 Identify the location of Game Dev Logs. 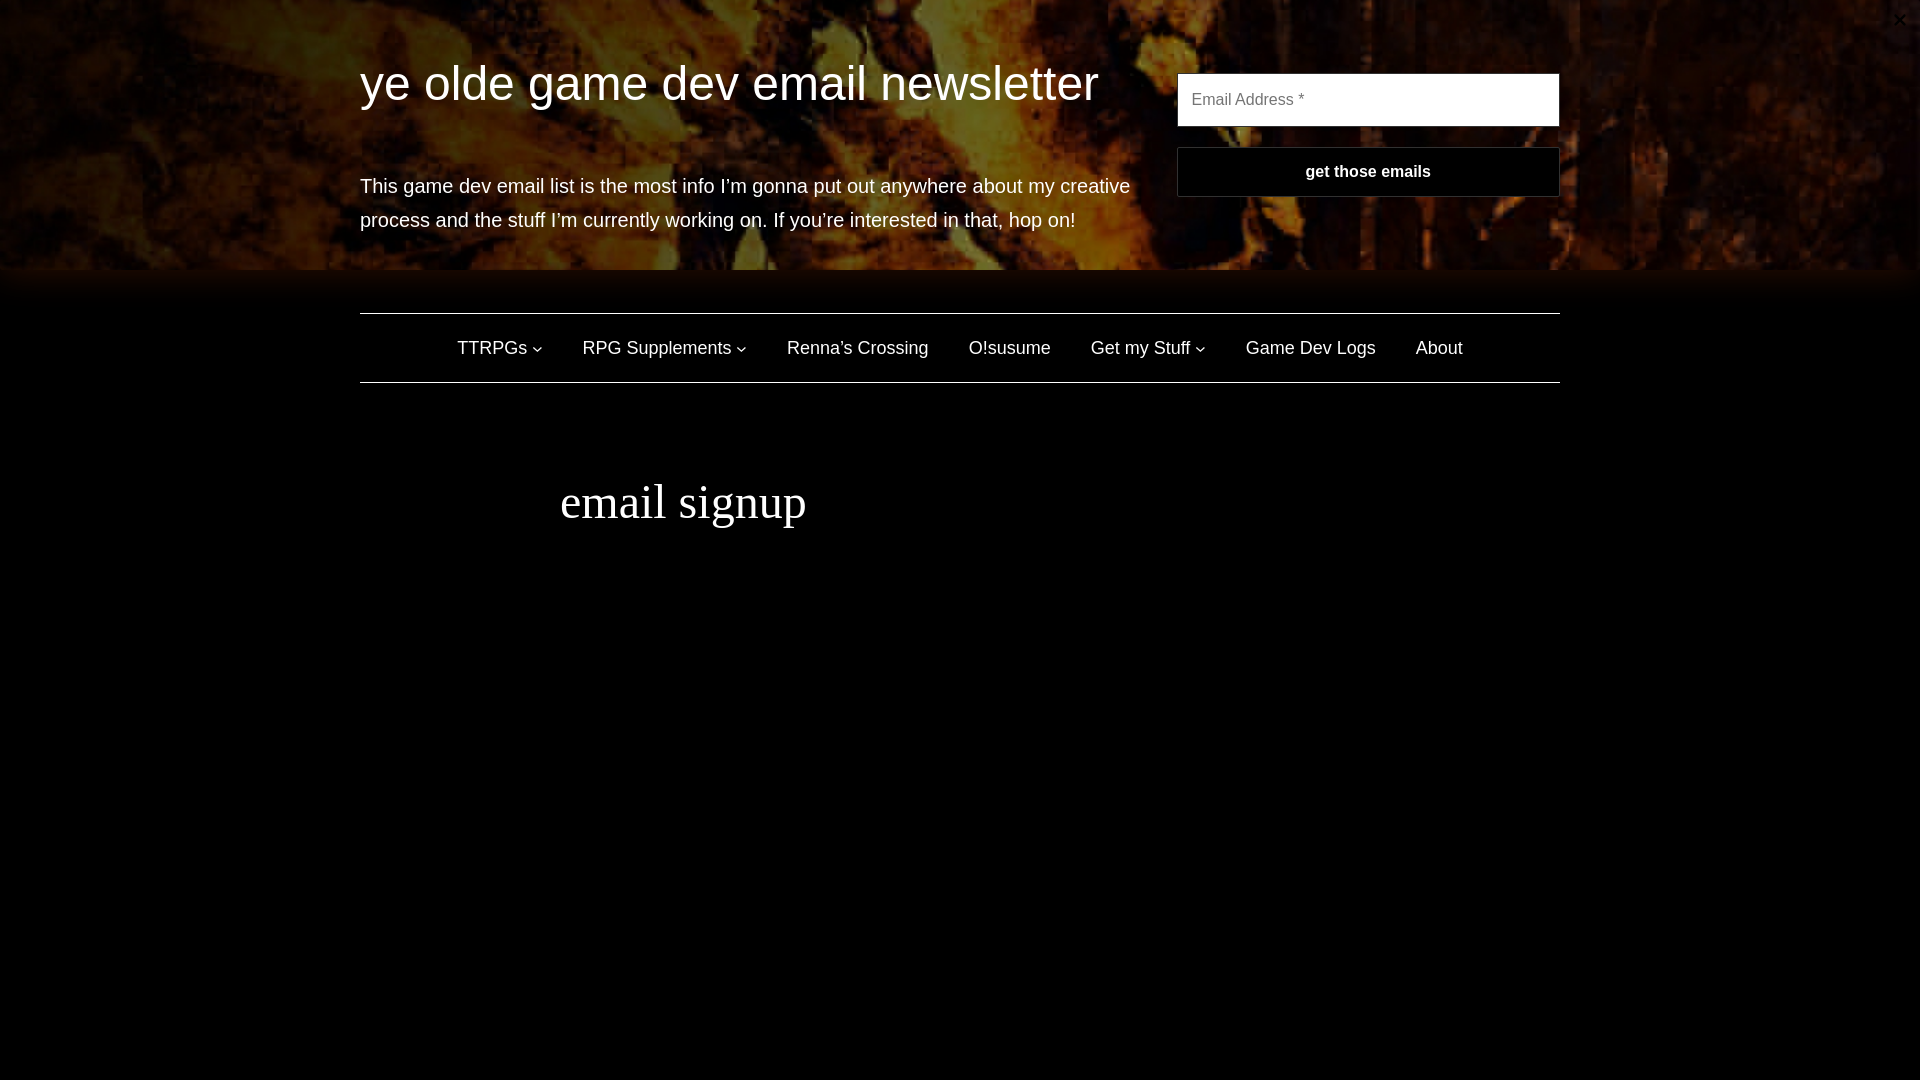
(1311, 348).